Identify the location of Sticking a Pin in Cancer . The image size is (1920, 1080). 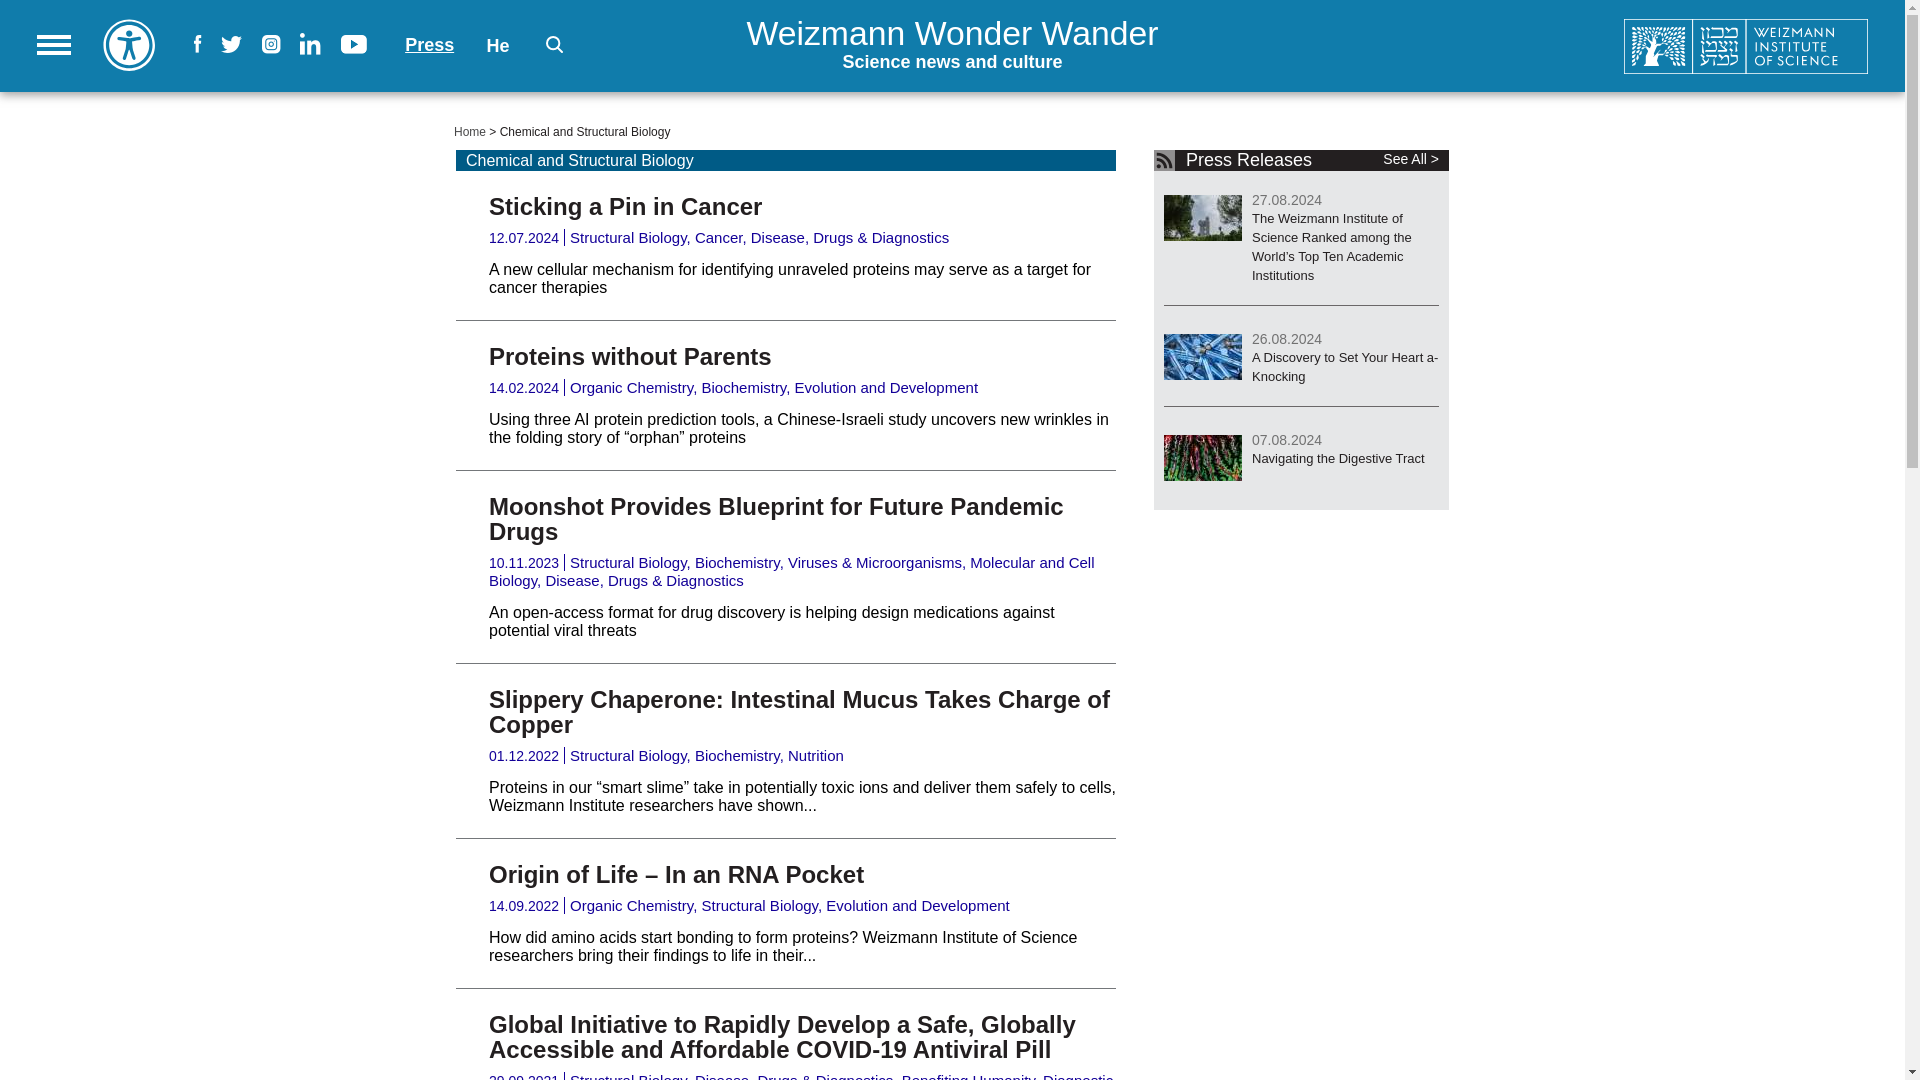
(626, 206).